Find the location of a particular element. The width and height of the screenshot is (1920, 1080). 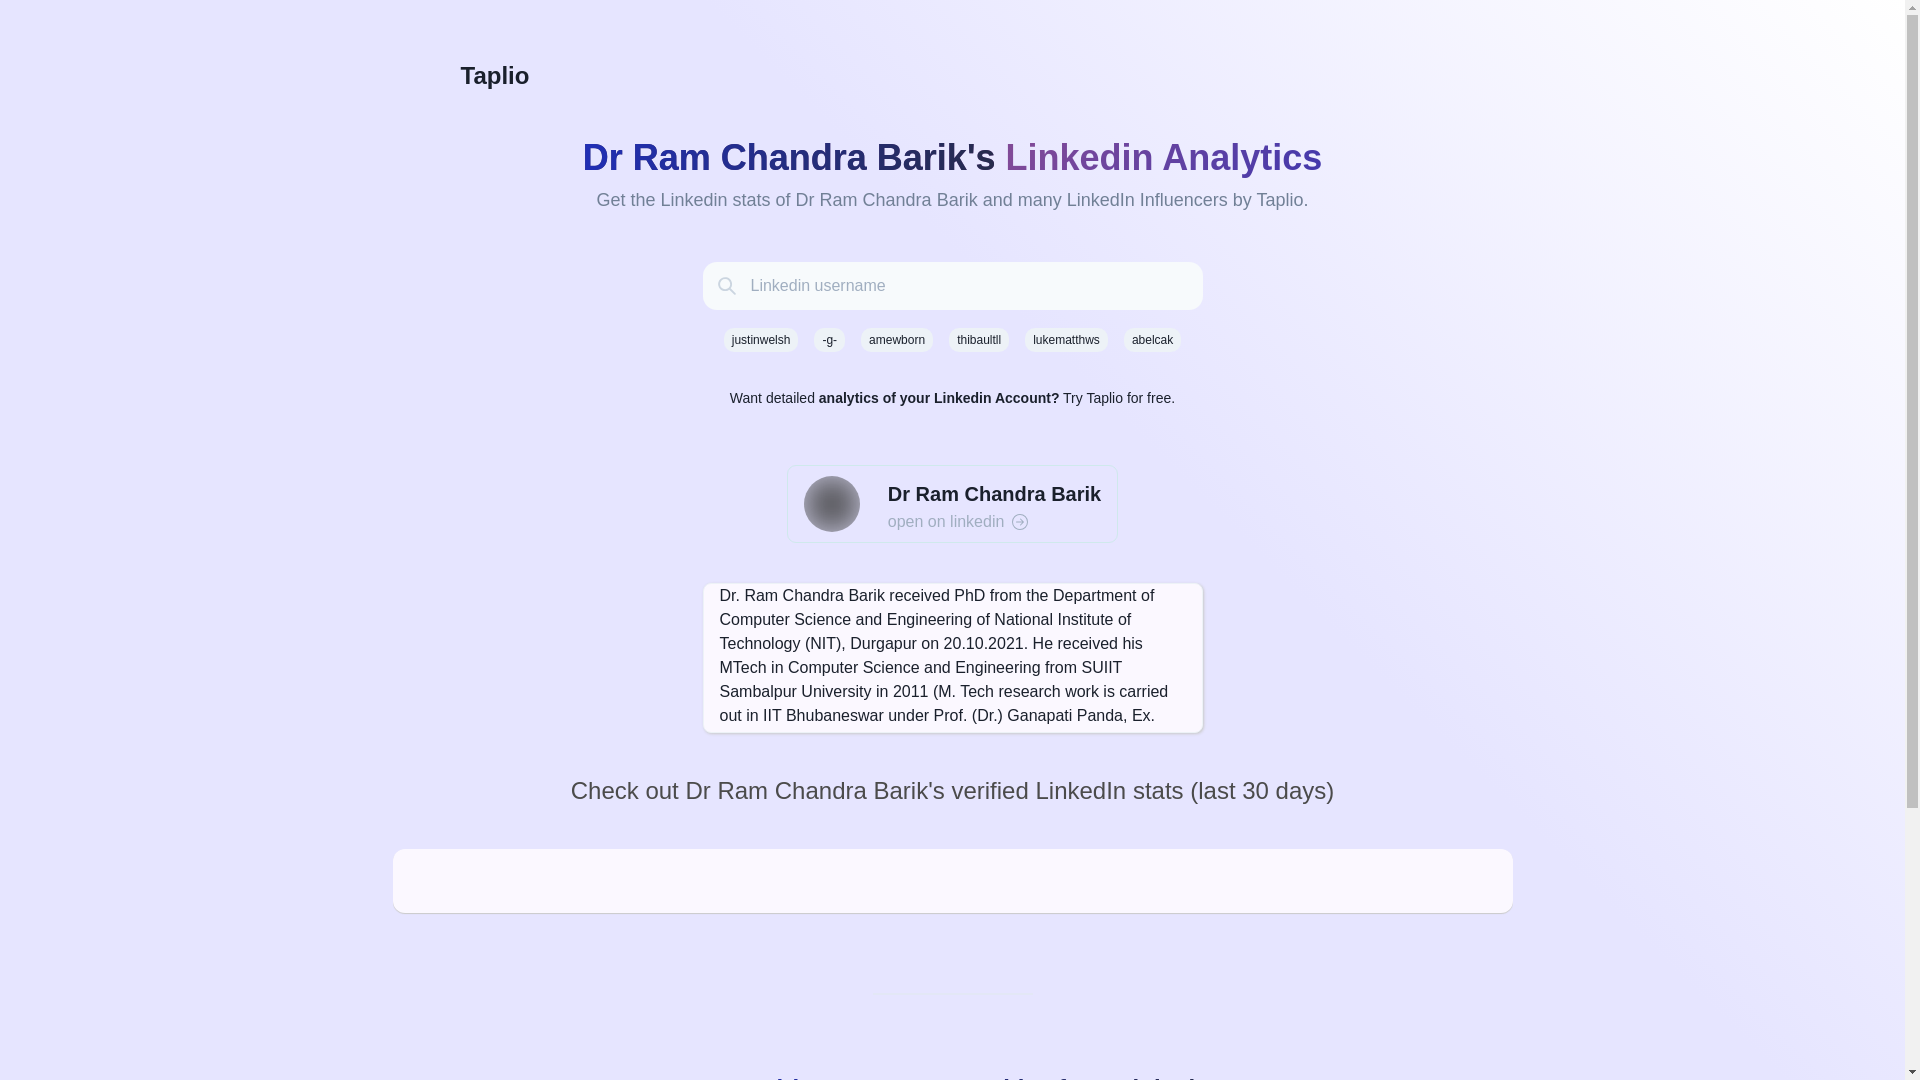

abelcak is located at coordinates (1152, 340).